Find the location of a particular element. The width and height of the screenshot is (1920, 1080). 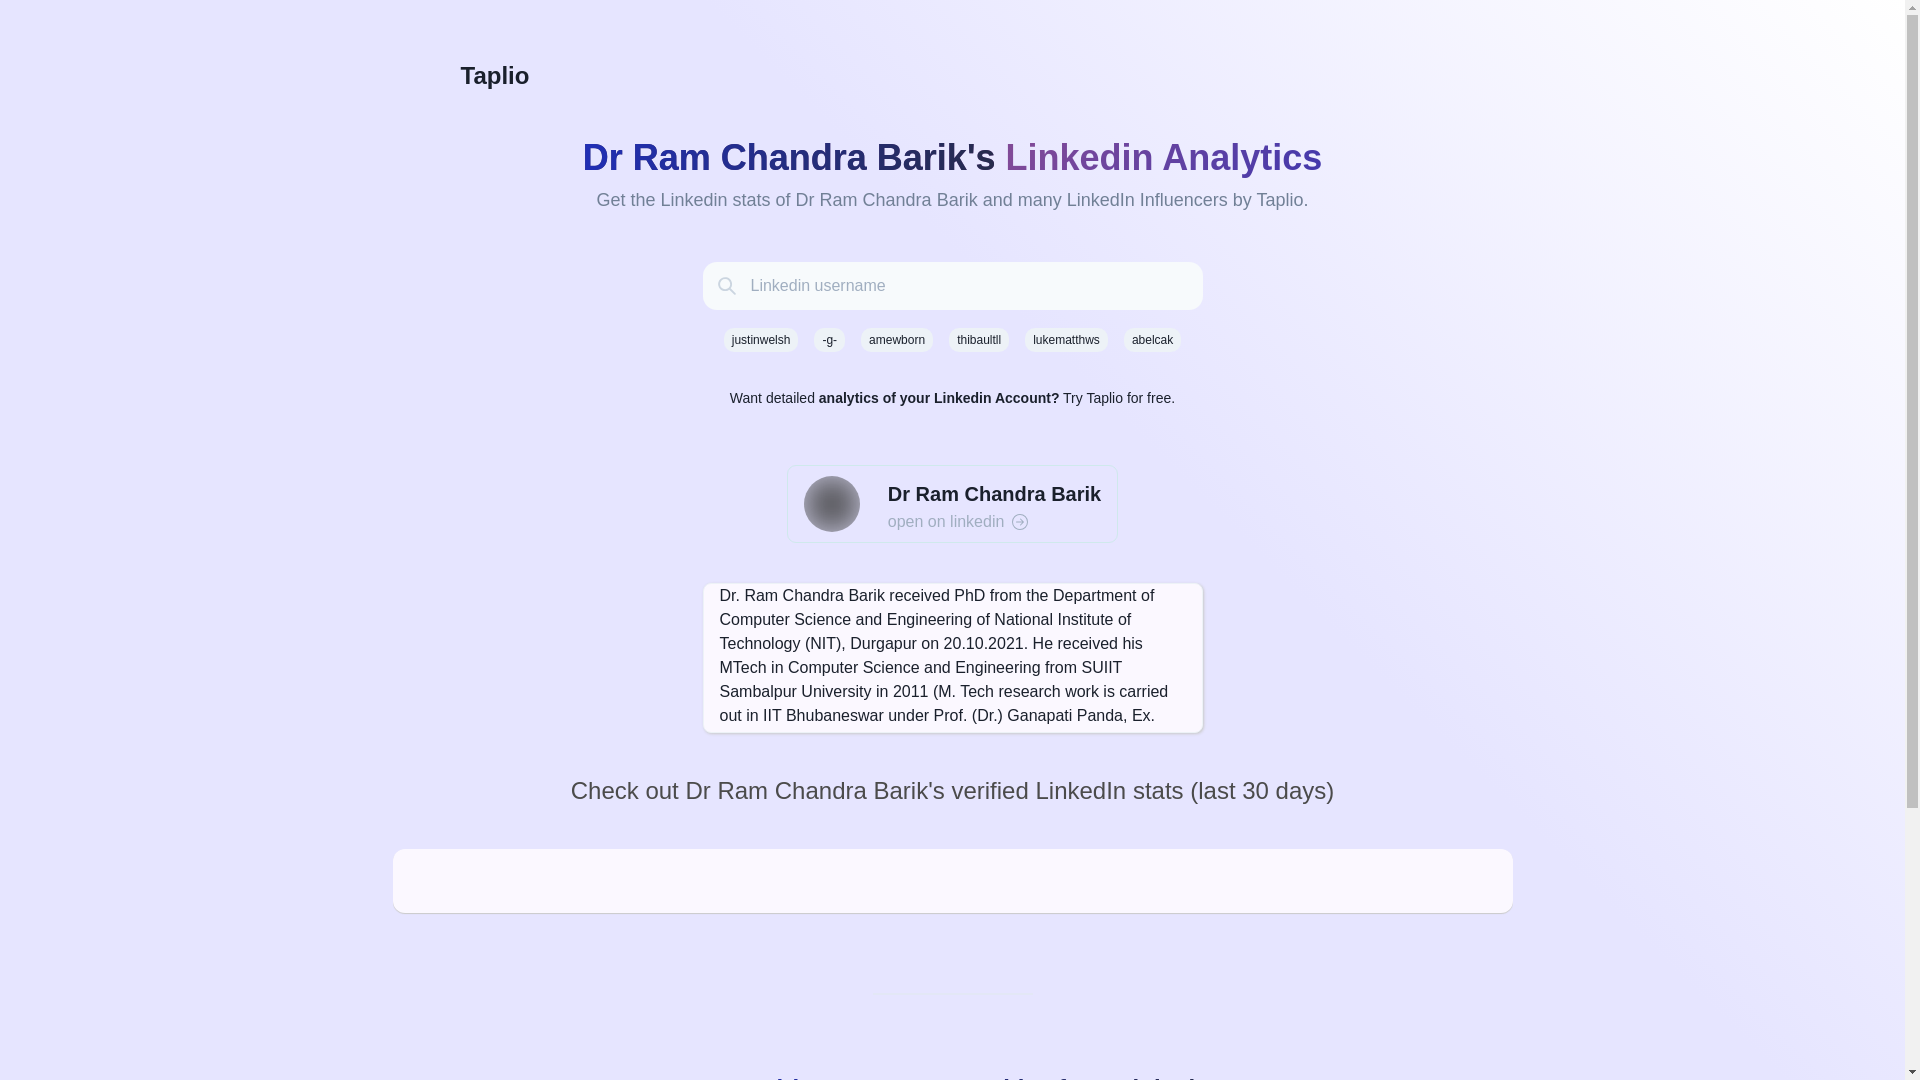

abelcak is located at coordinates (1152, 340).